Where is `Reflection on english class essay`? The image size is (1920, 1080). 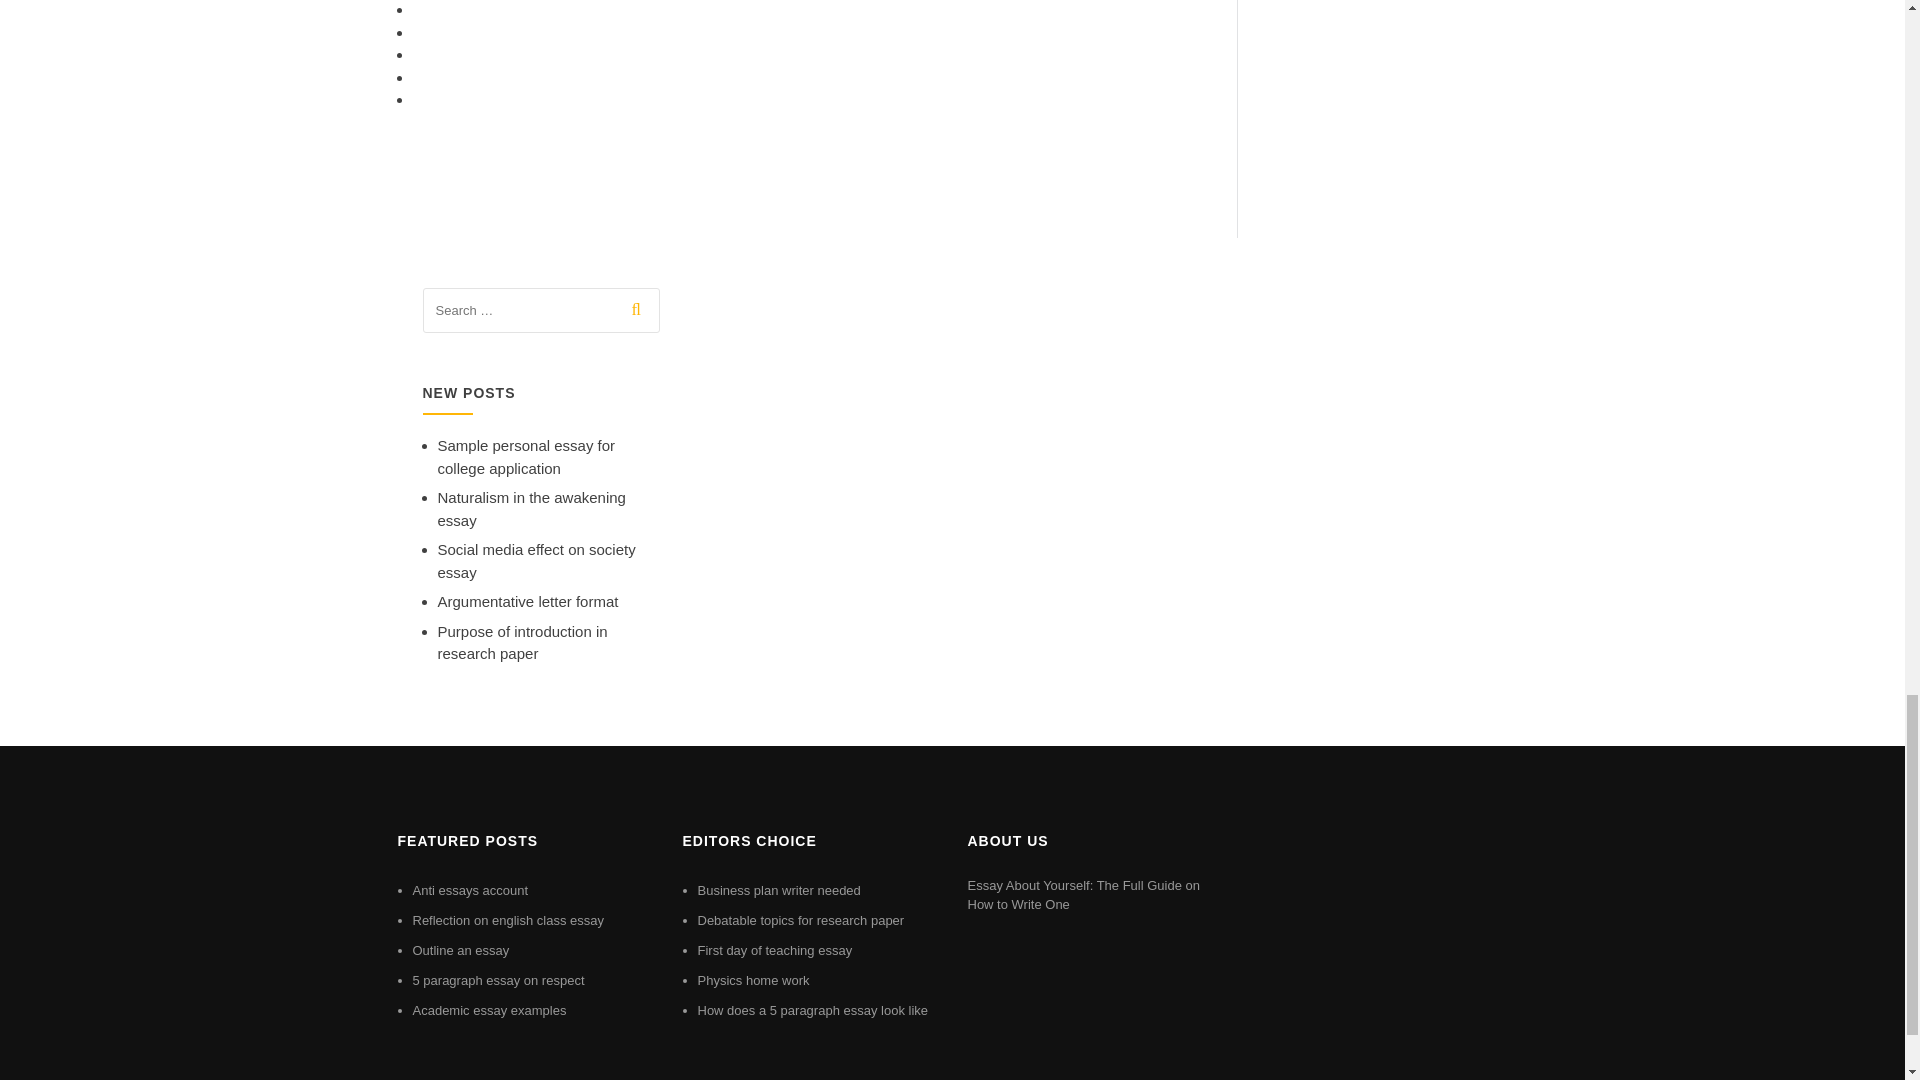
Reflection on english class essay is located at coordinates (508, 920).